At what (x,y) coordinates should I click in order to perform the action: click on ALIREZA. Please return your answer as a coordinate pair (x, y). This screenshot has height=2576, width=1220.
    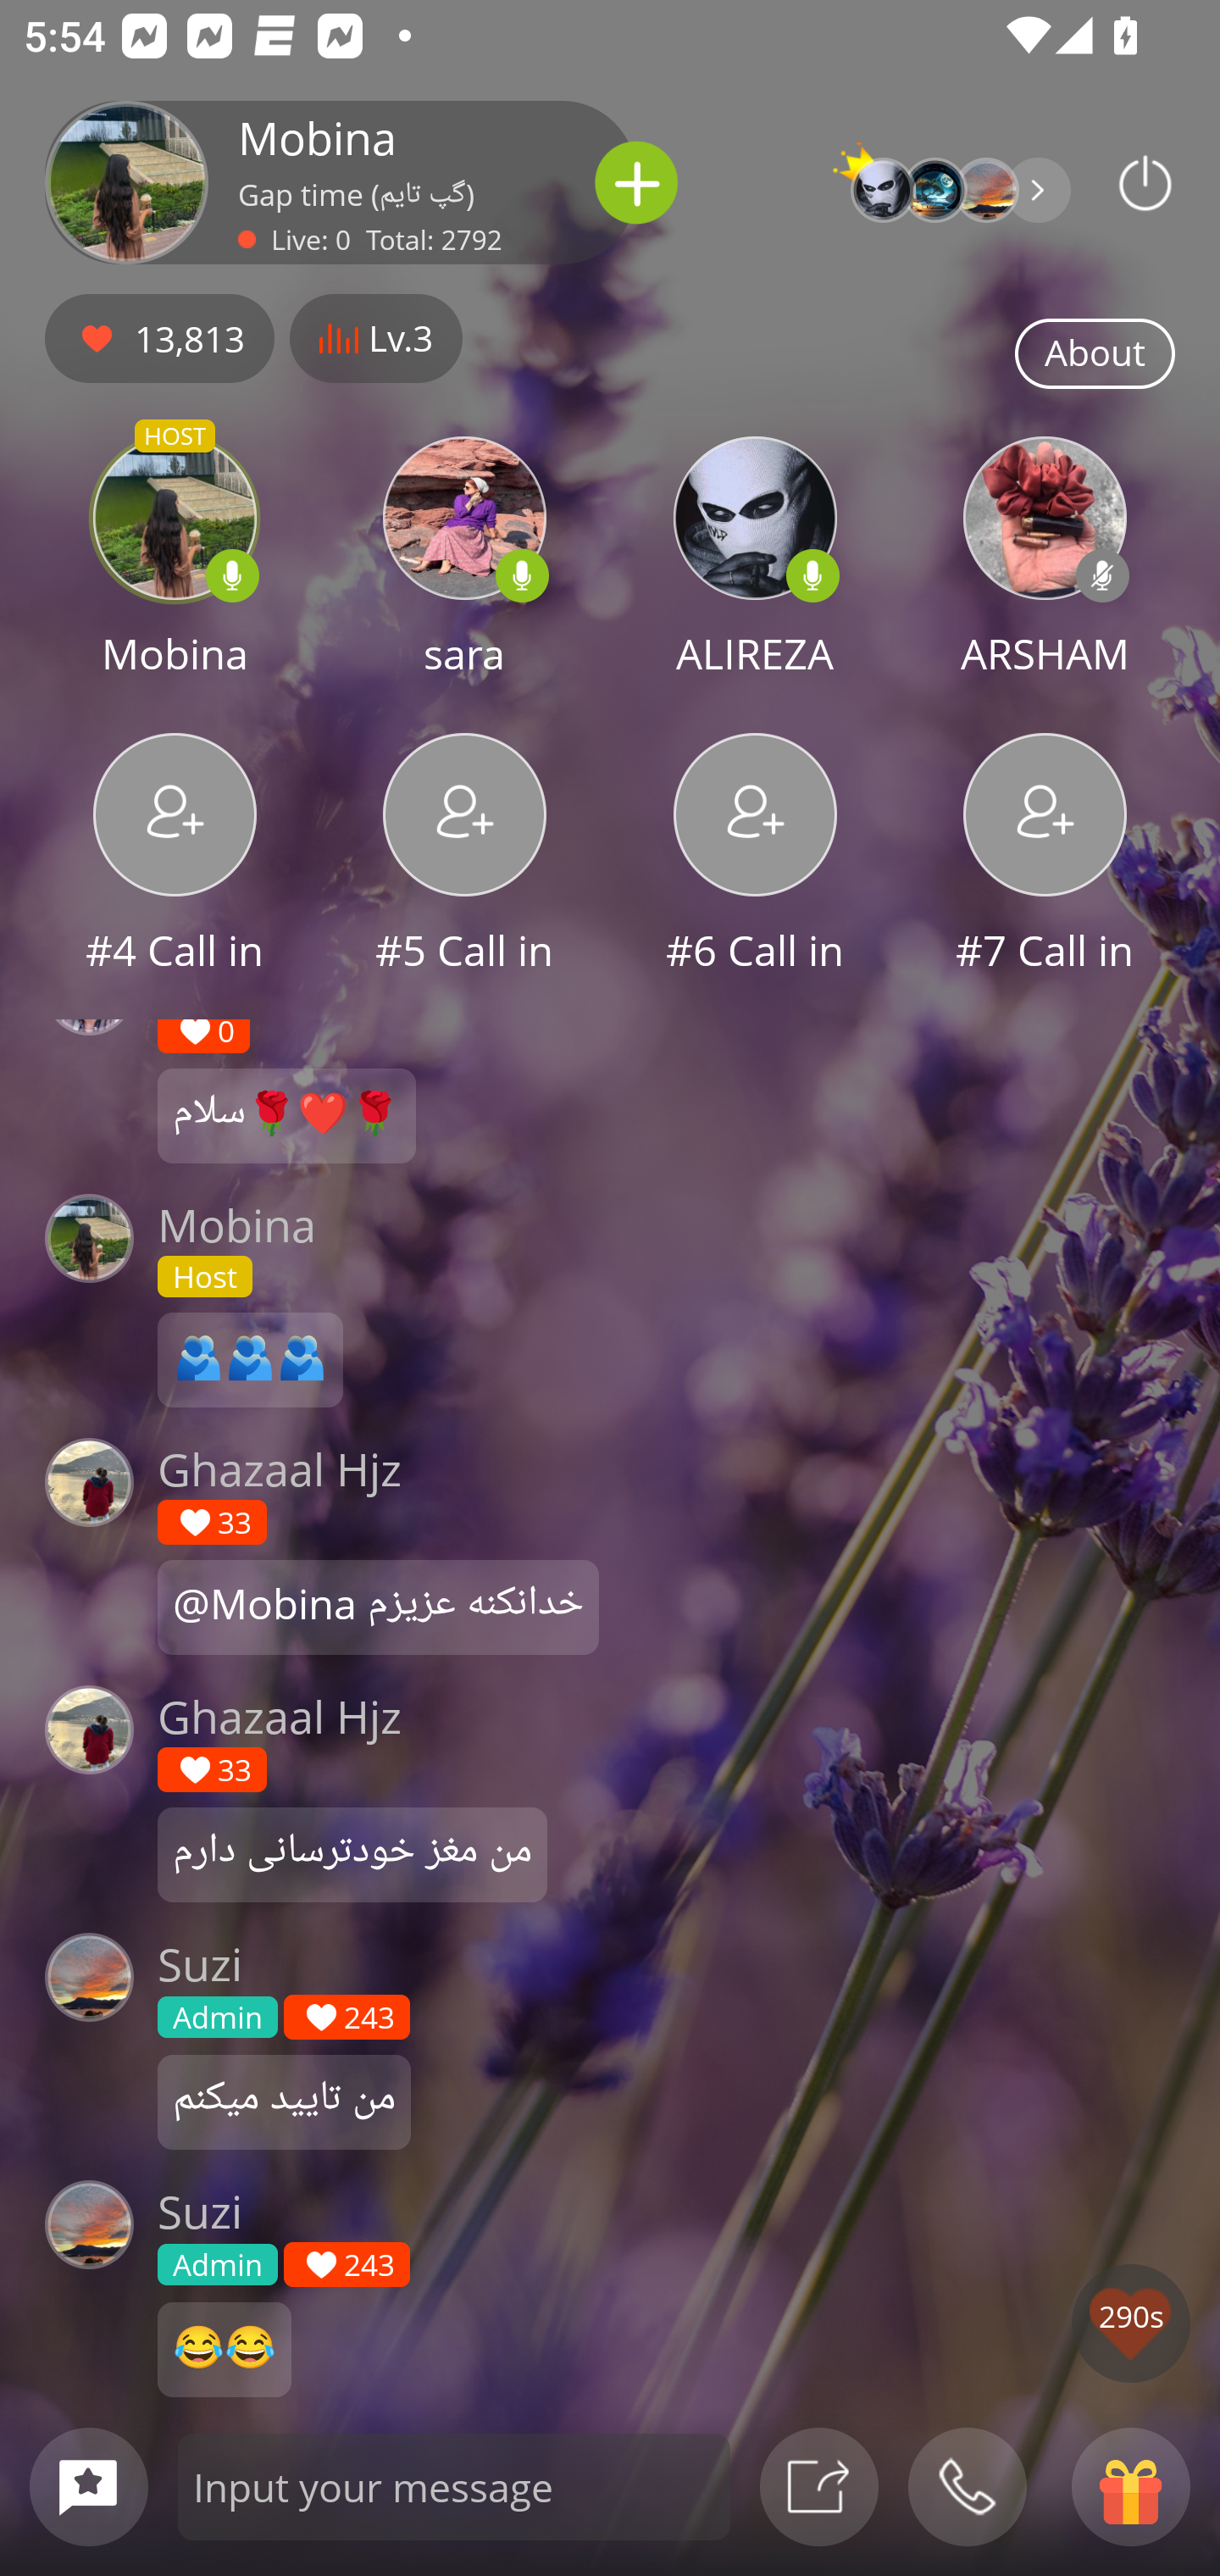
    Looking at the image, I should click on (755, 560).